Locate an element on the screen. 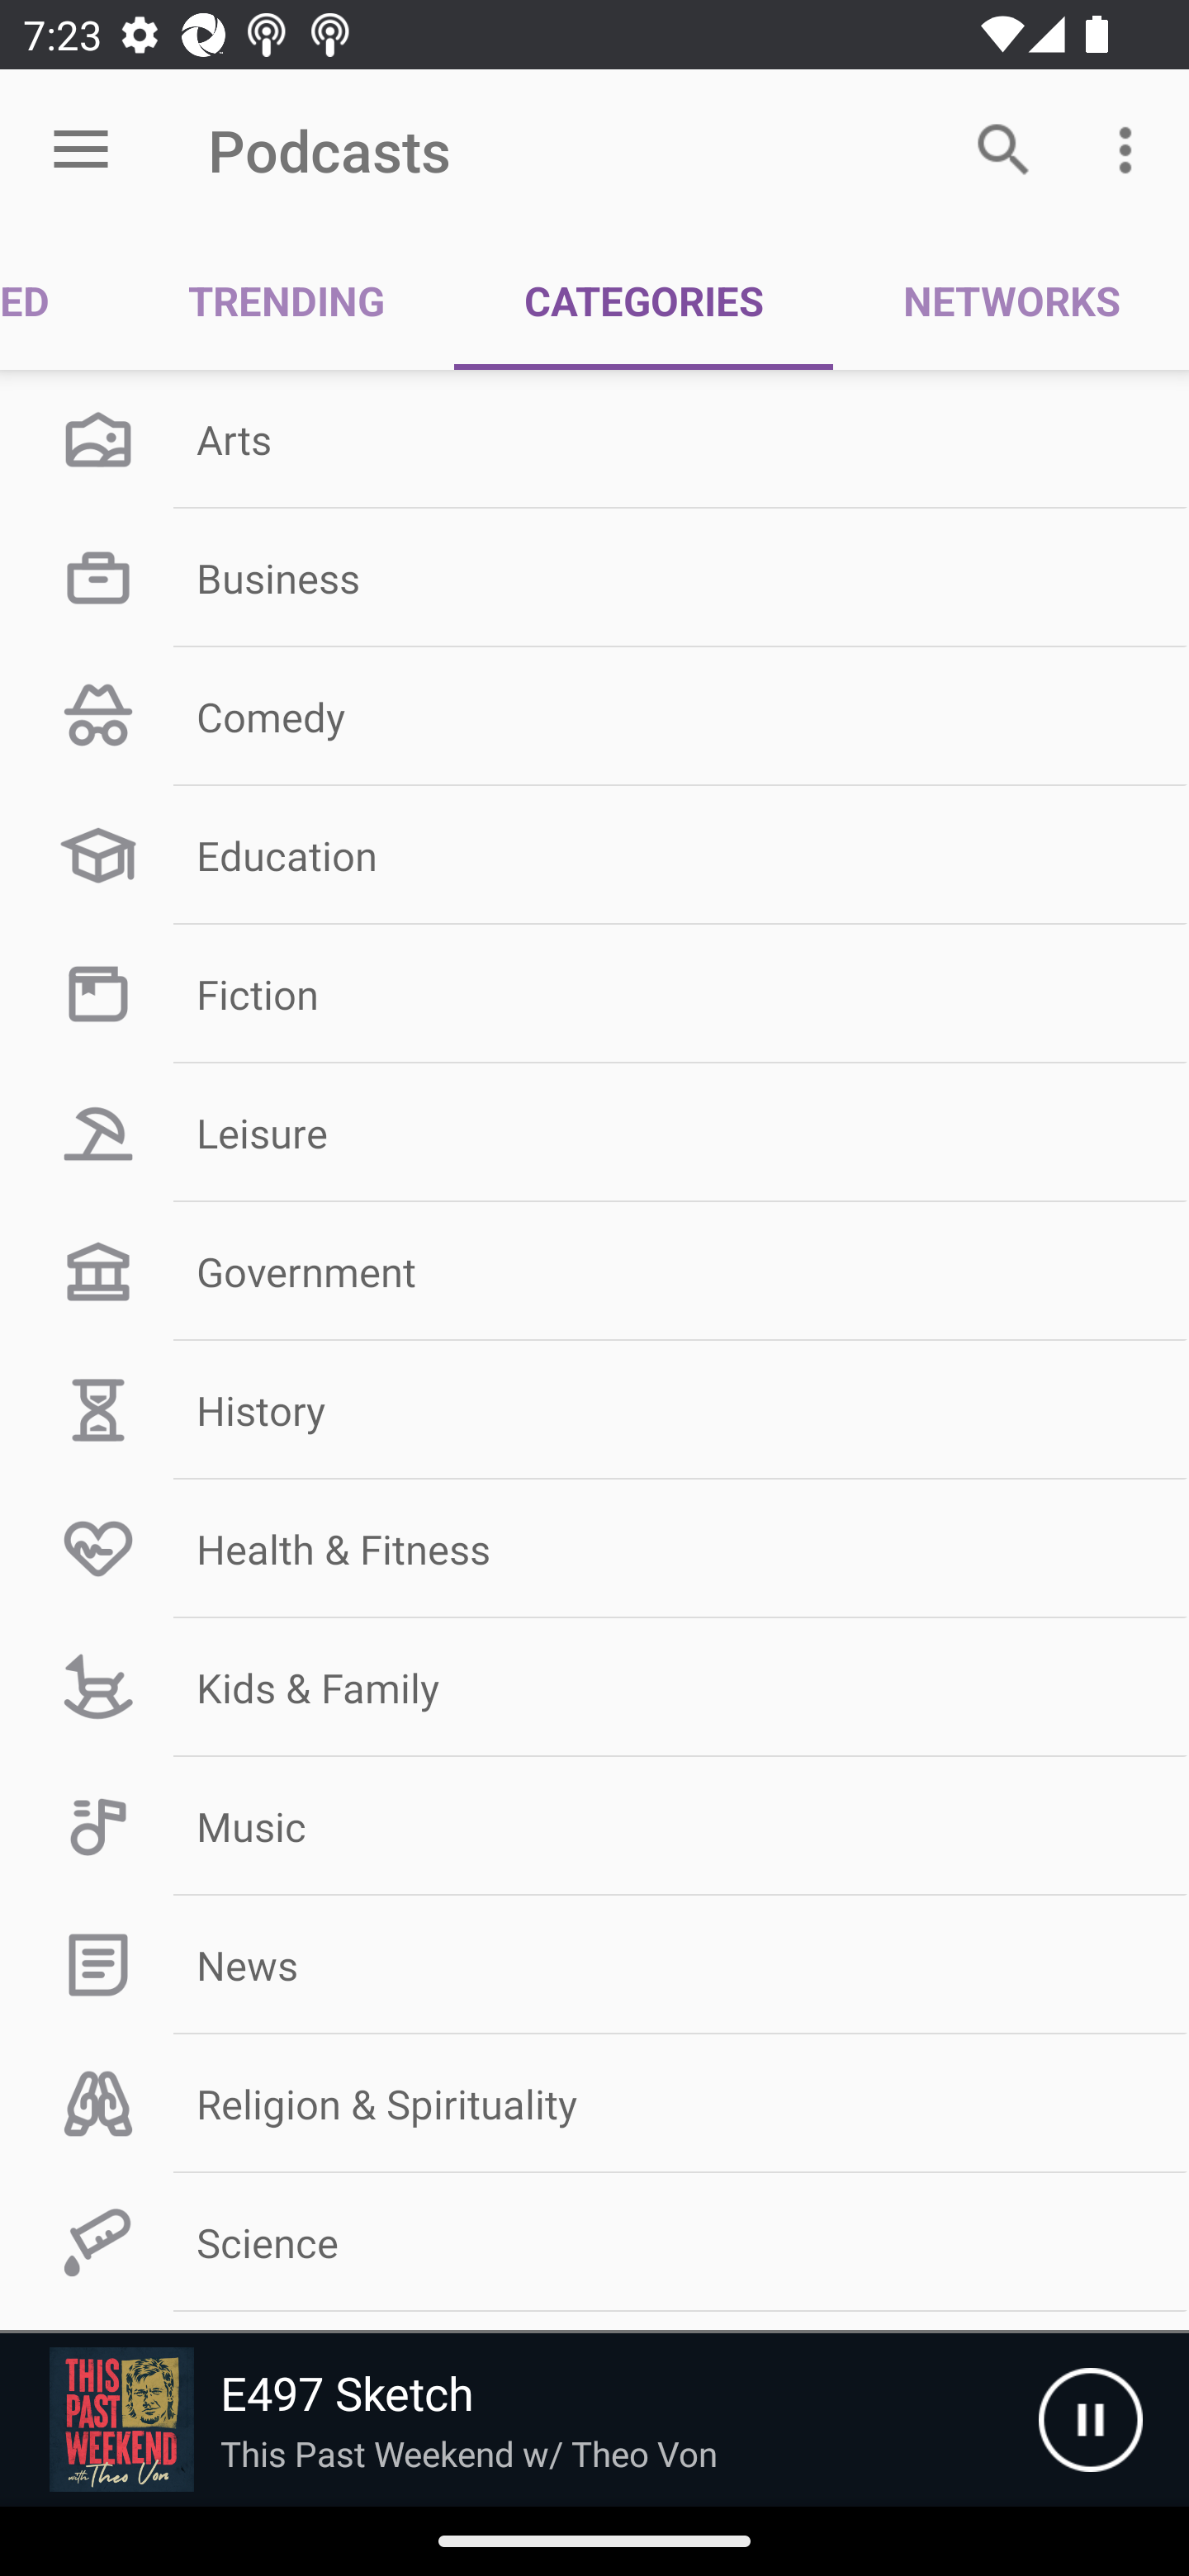 This screenshot has height=2576, width=1189. CATEGORIES is located at coordinates (644, 301).